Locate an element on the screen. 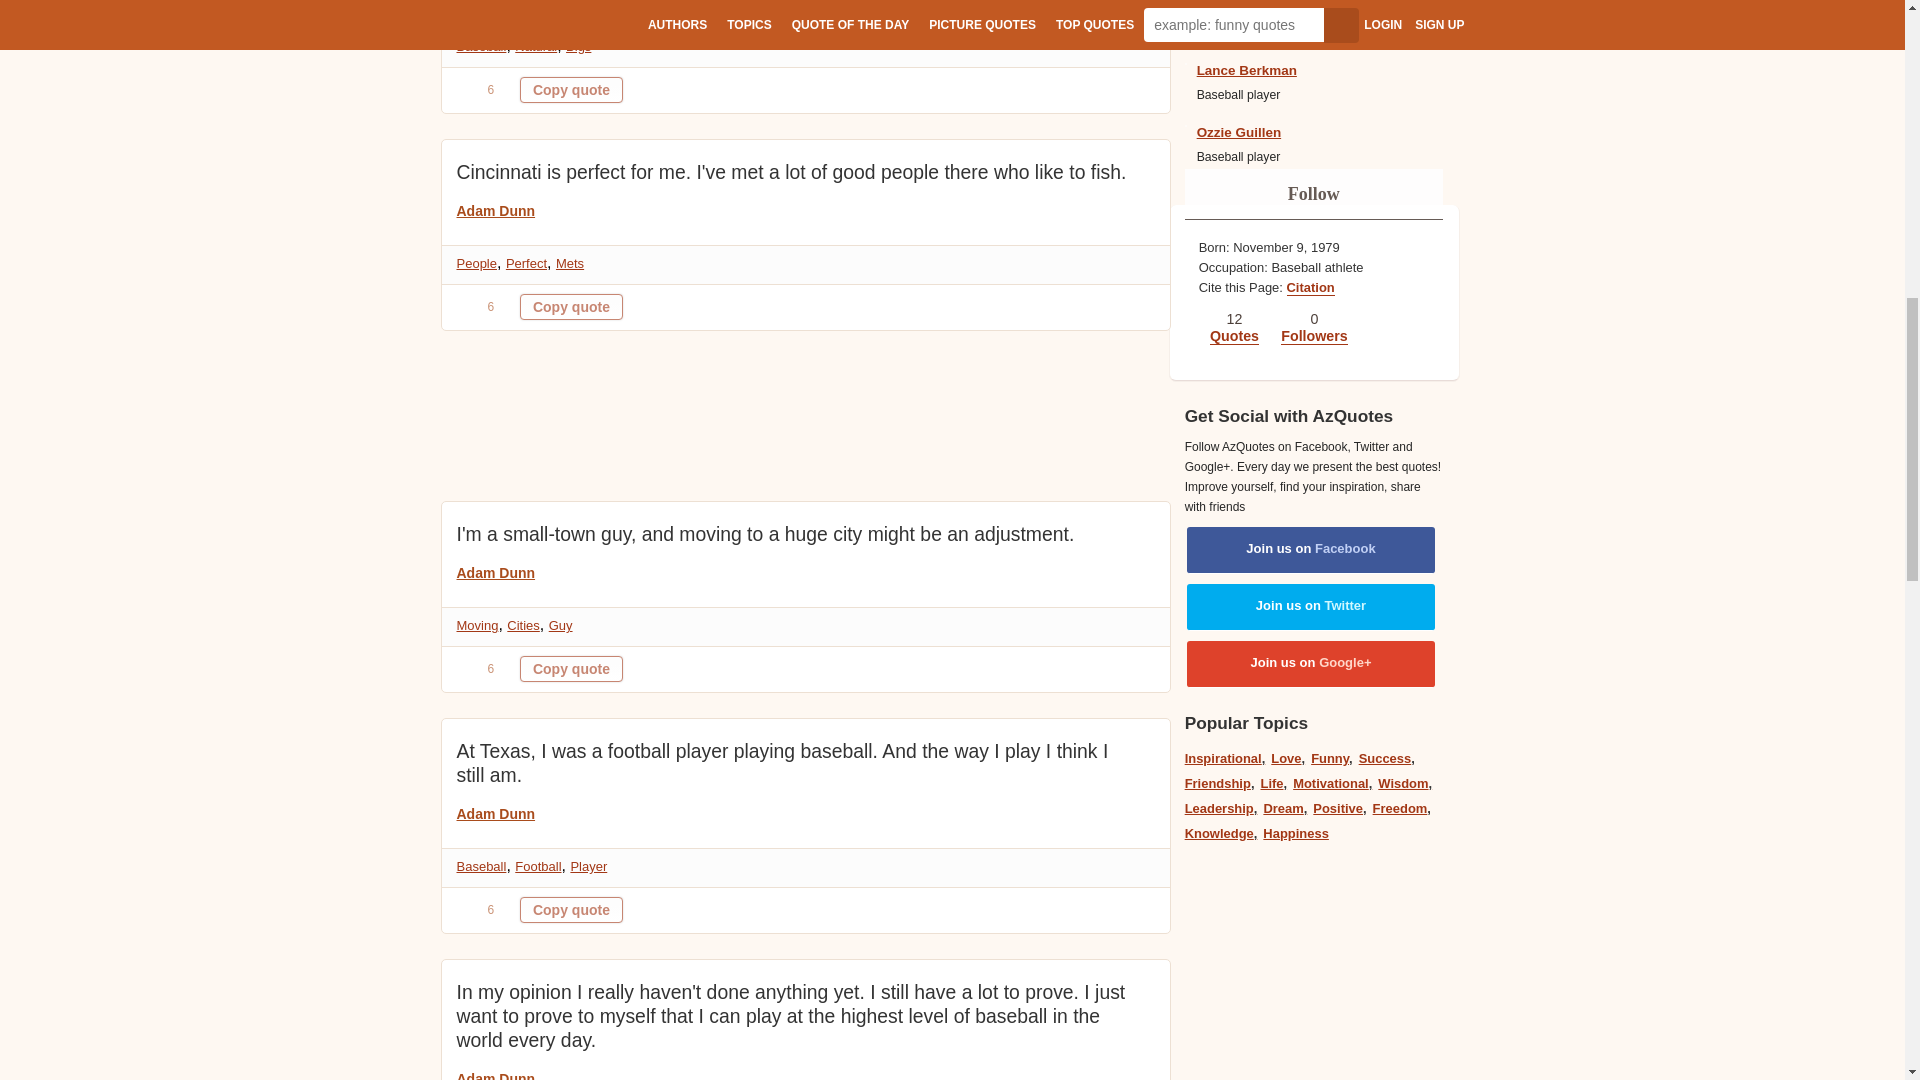 This screenshot has height=1080, width=1920. Quote is copied is located at coordinates (571, 89).